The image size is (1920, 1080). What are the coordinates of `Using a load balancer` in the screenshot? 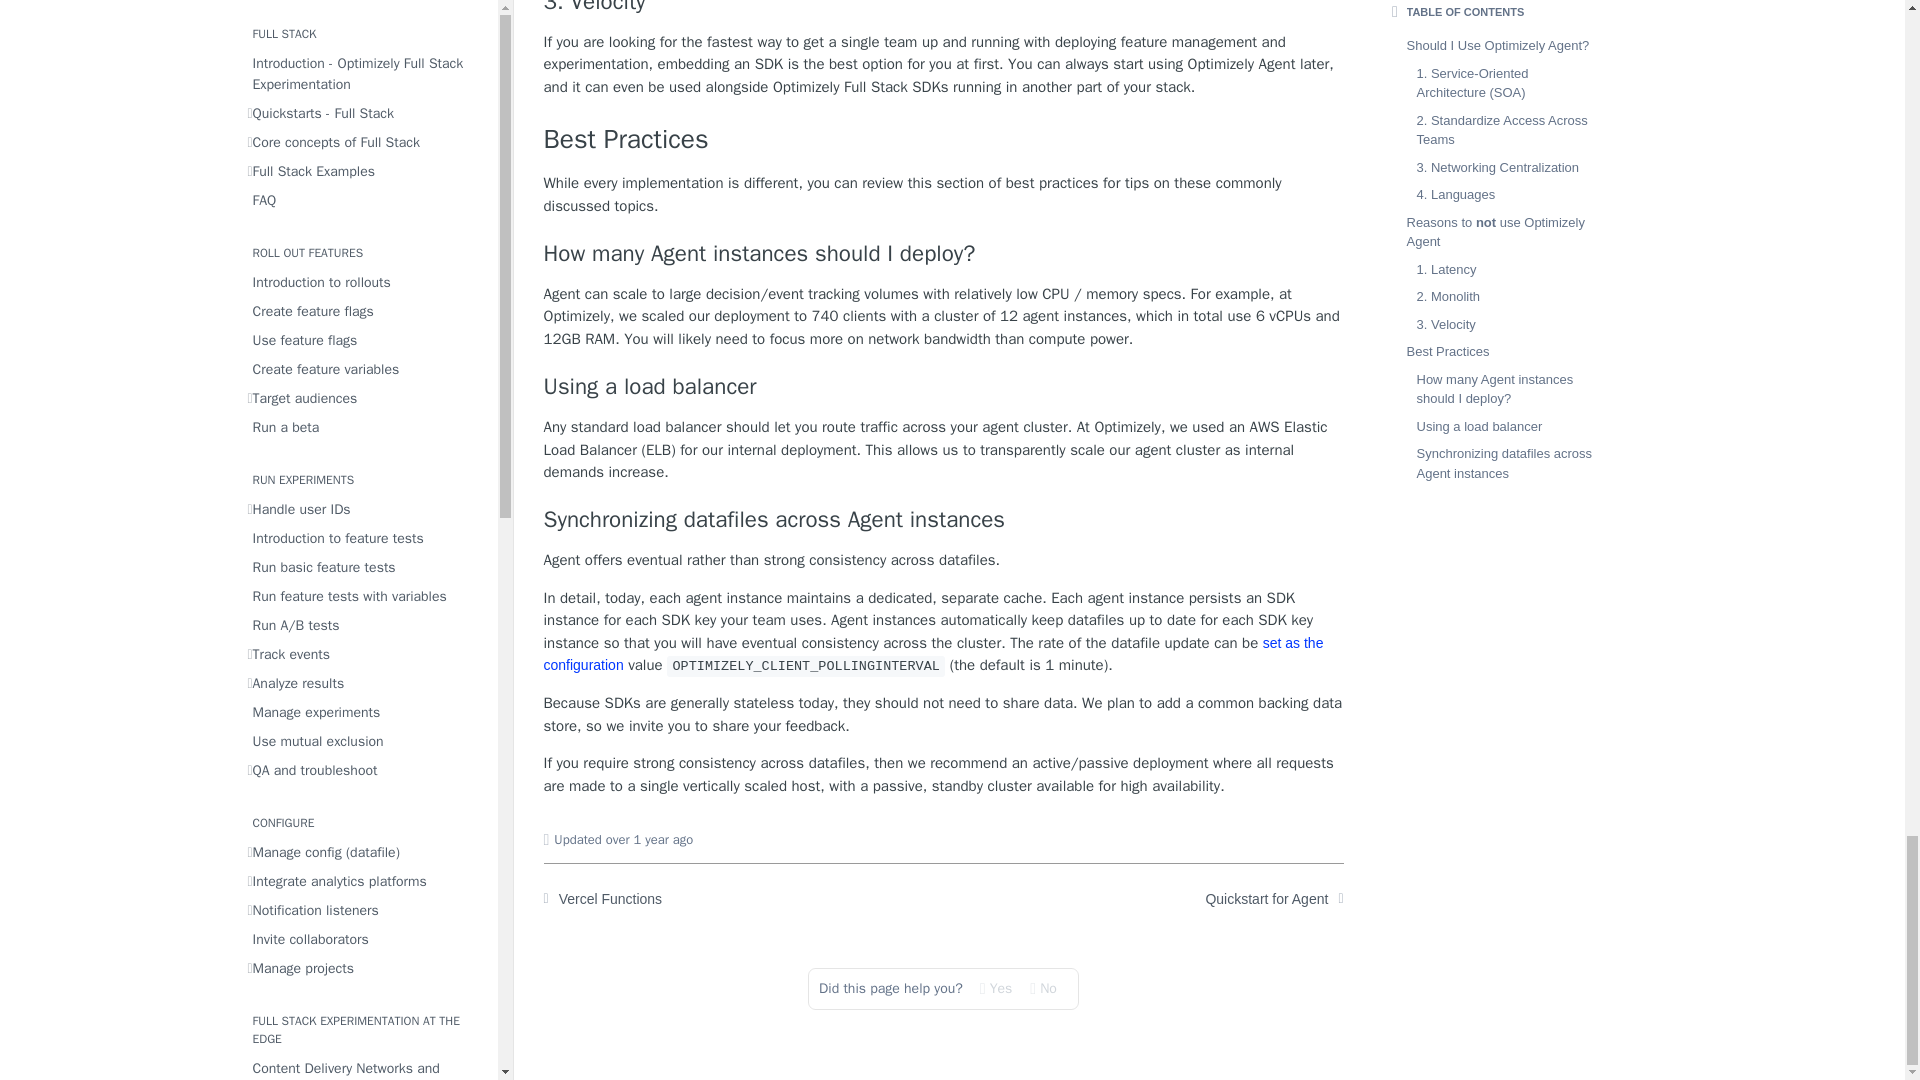 It's located at (944, 386).